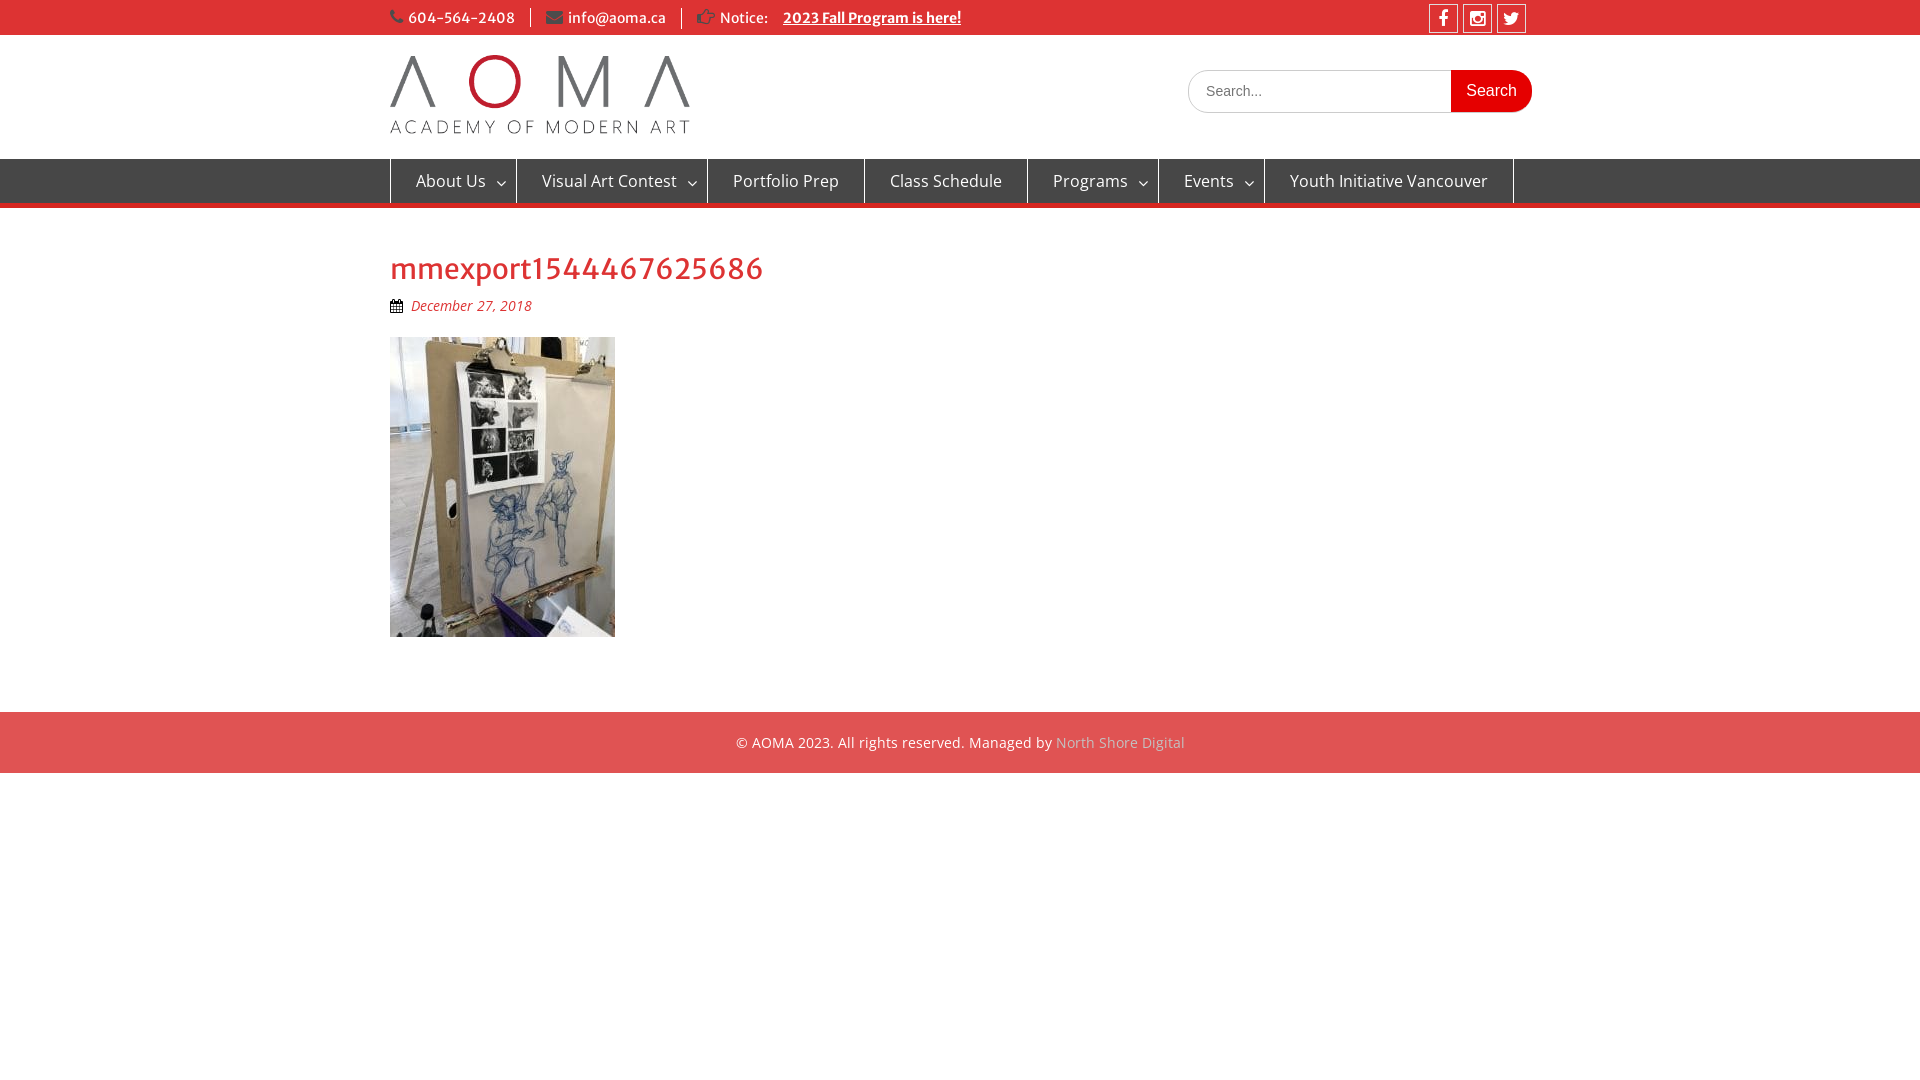 The width and height of the screenshot is (1920, 1080). What do you see at coordinates (612, 181) in the screenshot?
I see `Visual Art Contest` at bounding box center [612, 181].